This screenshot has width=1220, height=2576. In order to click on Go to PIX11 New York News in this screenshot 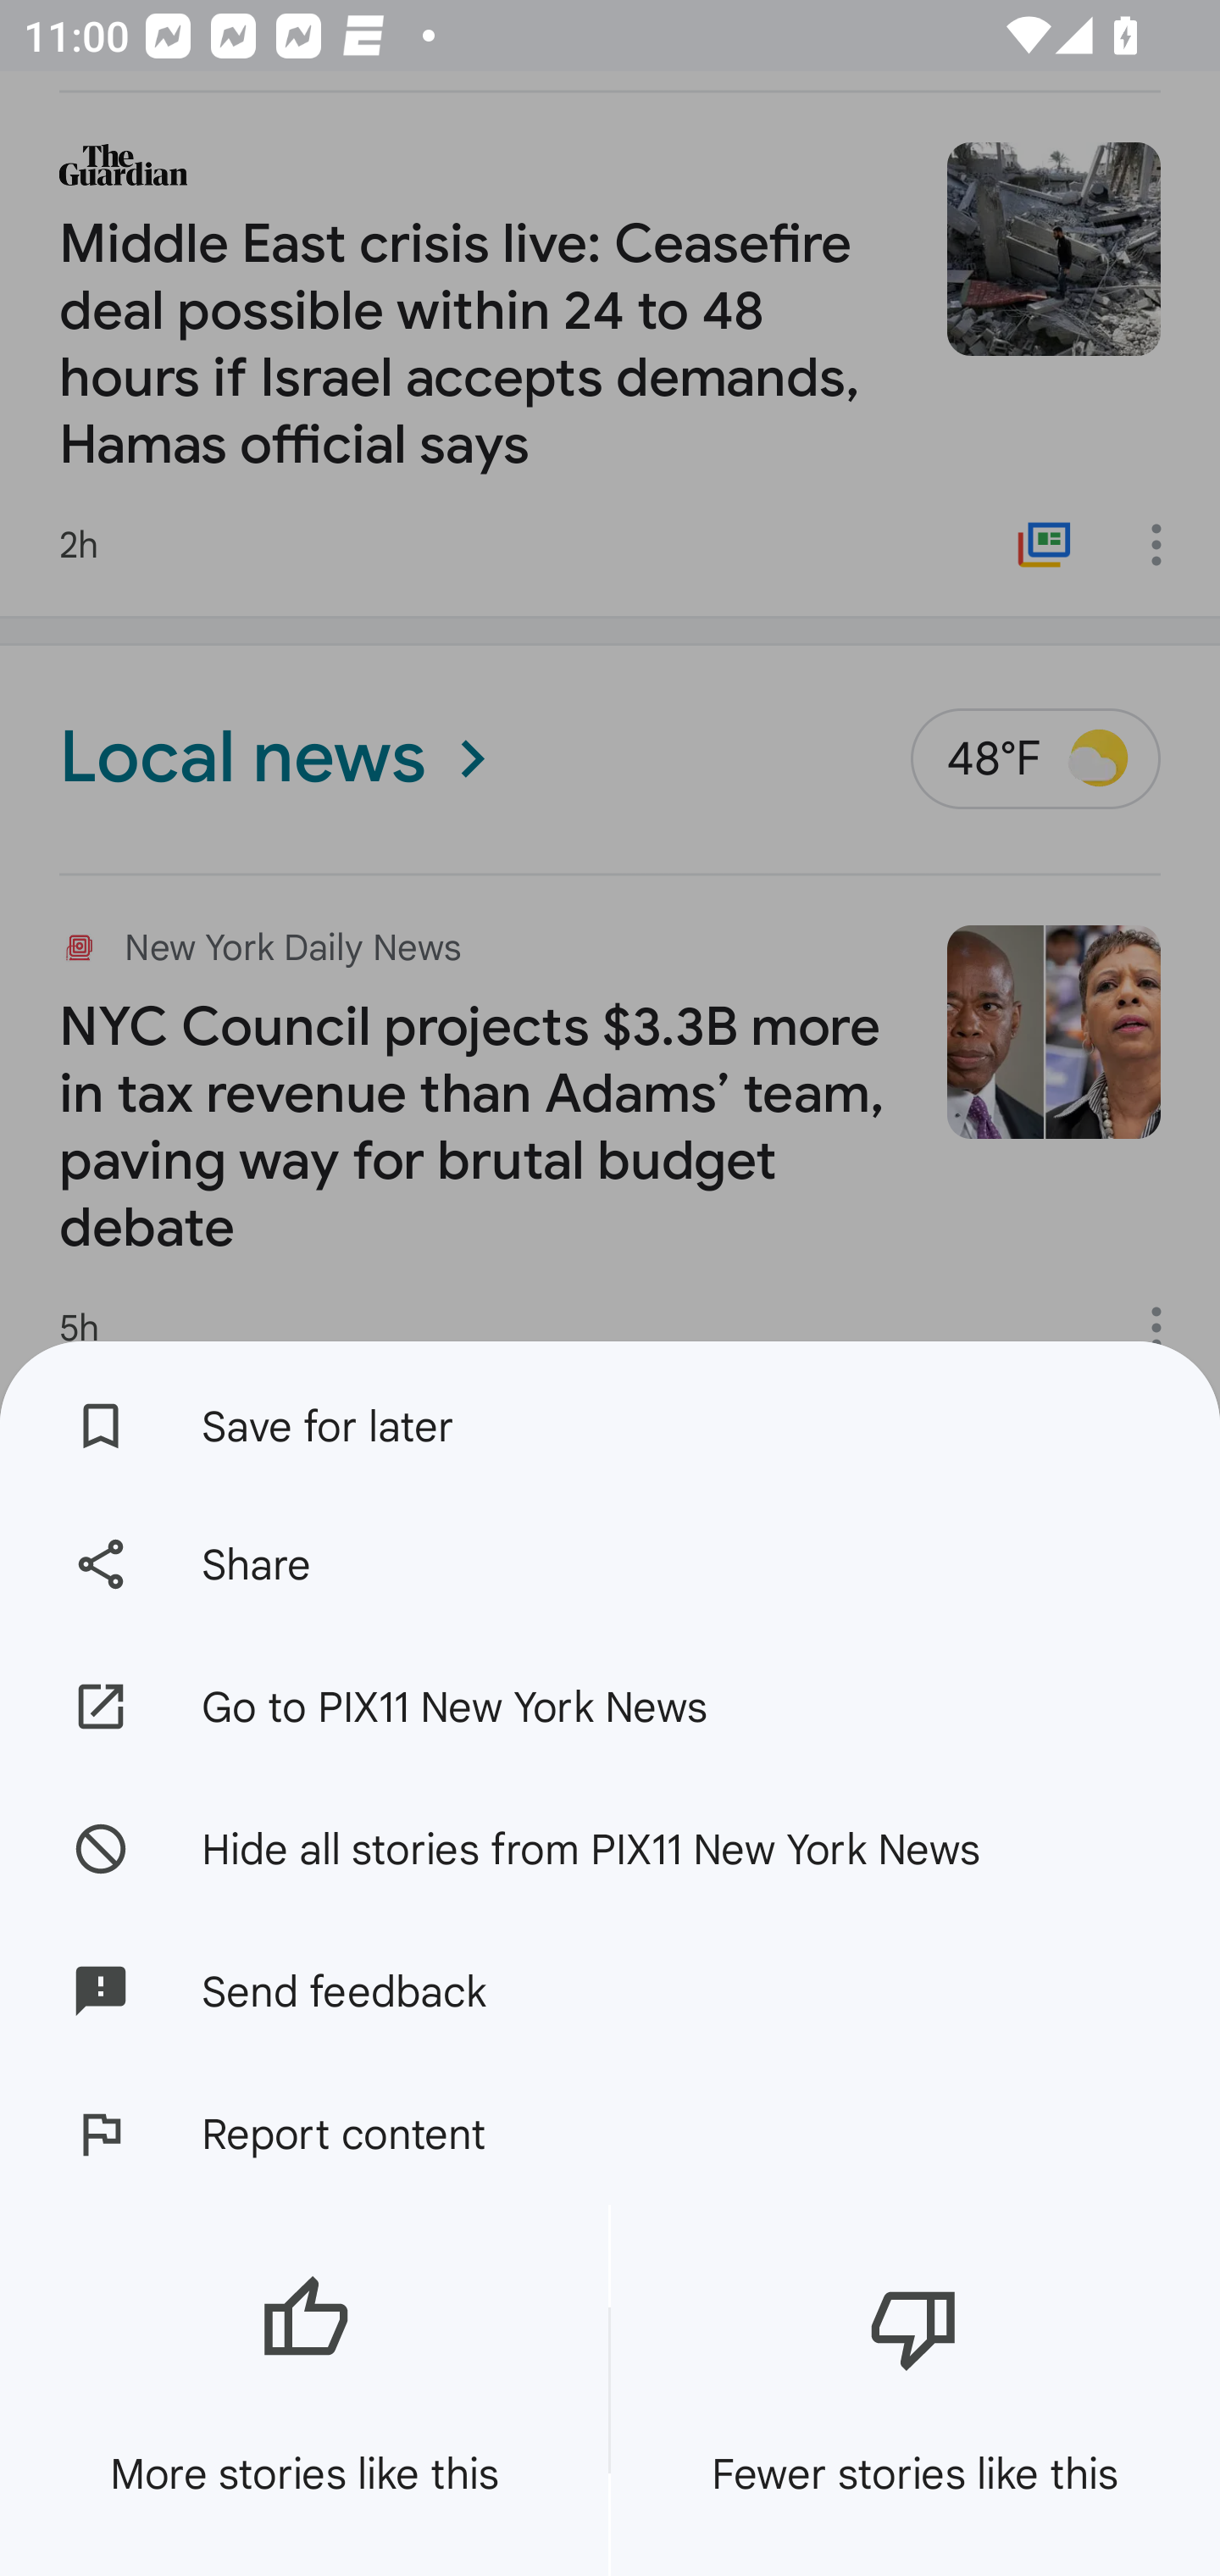, I will do `click(610, 1707)`.